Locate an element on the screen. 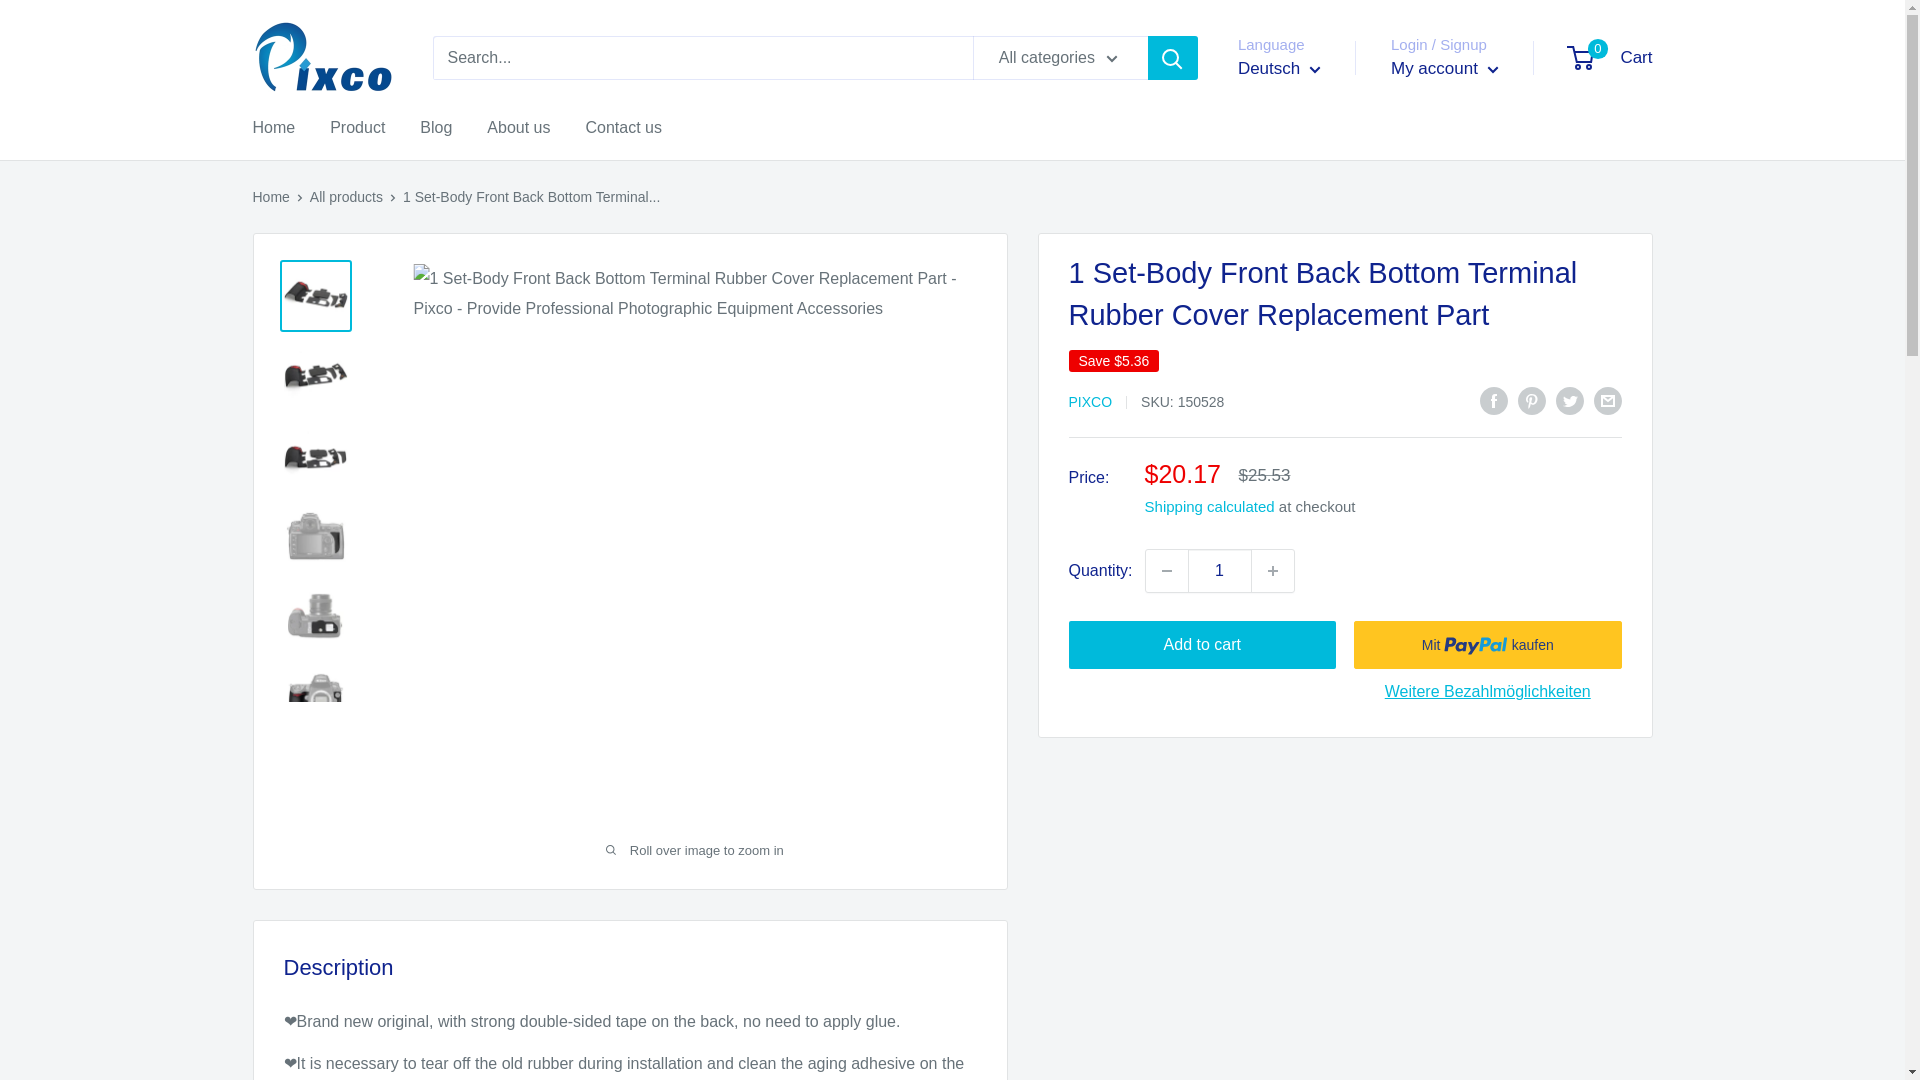 The image size is (1920, 1080). 1 is located at coordinates (518, 128).